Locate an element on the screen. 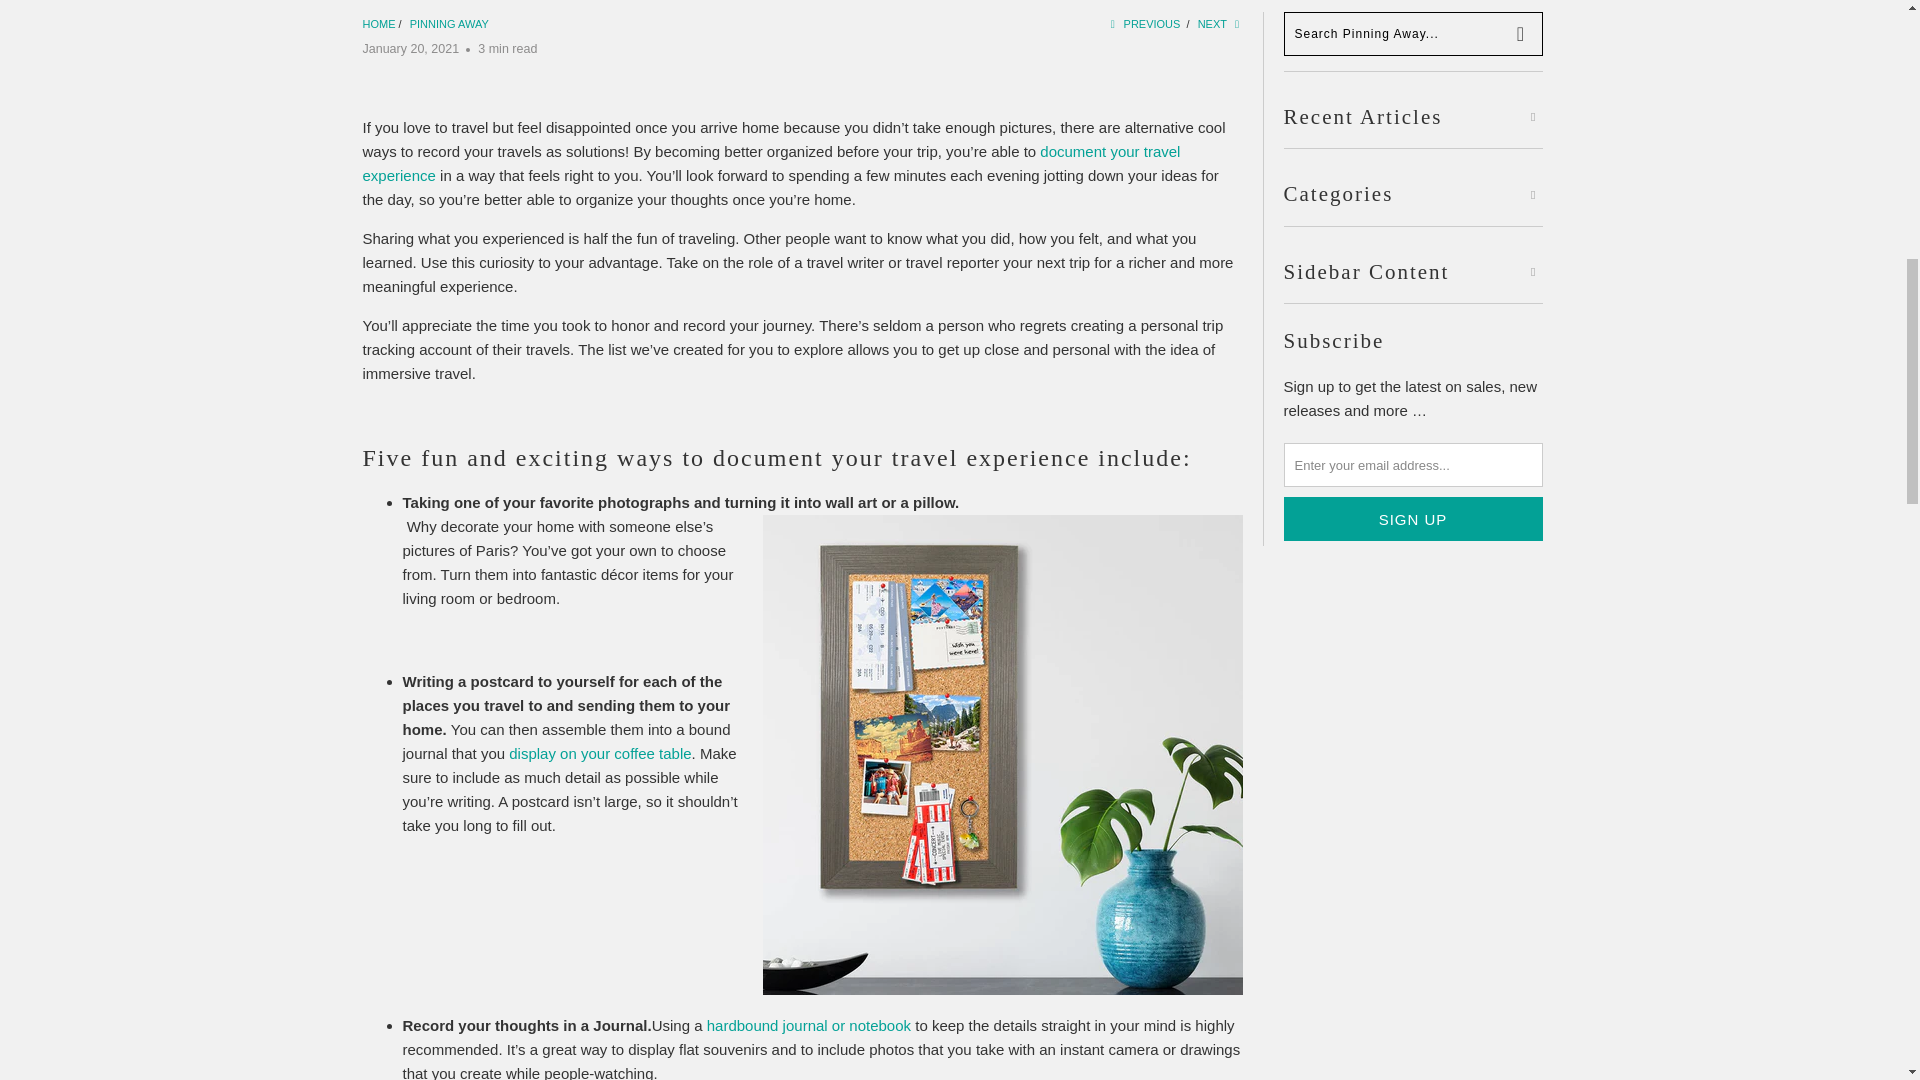 Image resolution: width=1920 pixels, height=1080 pixels. Sign Up is located at coordinates (1414, 518).